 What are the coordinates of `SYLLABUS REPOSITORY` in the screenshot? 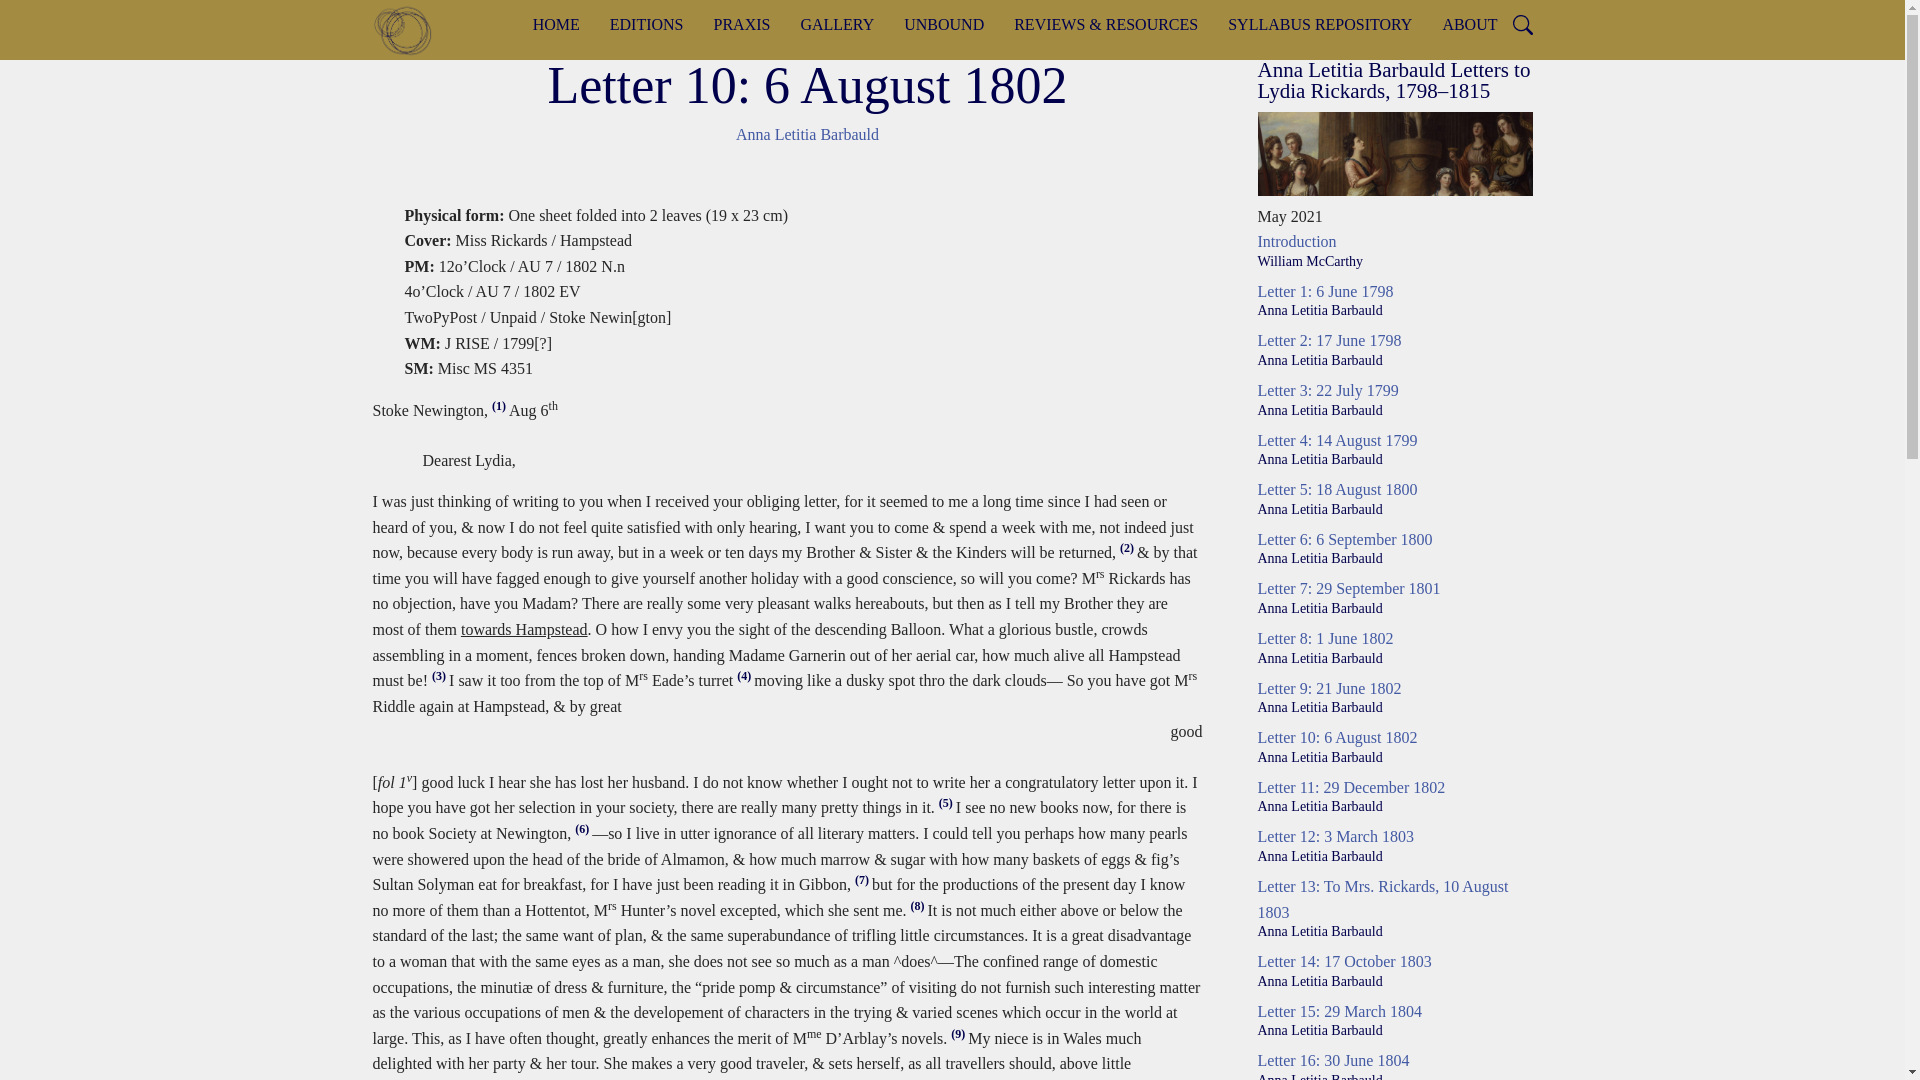 It's located at (1320, 24).